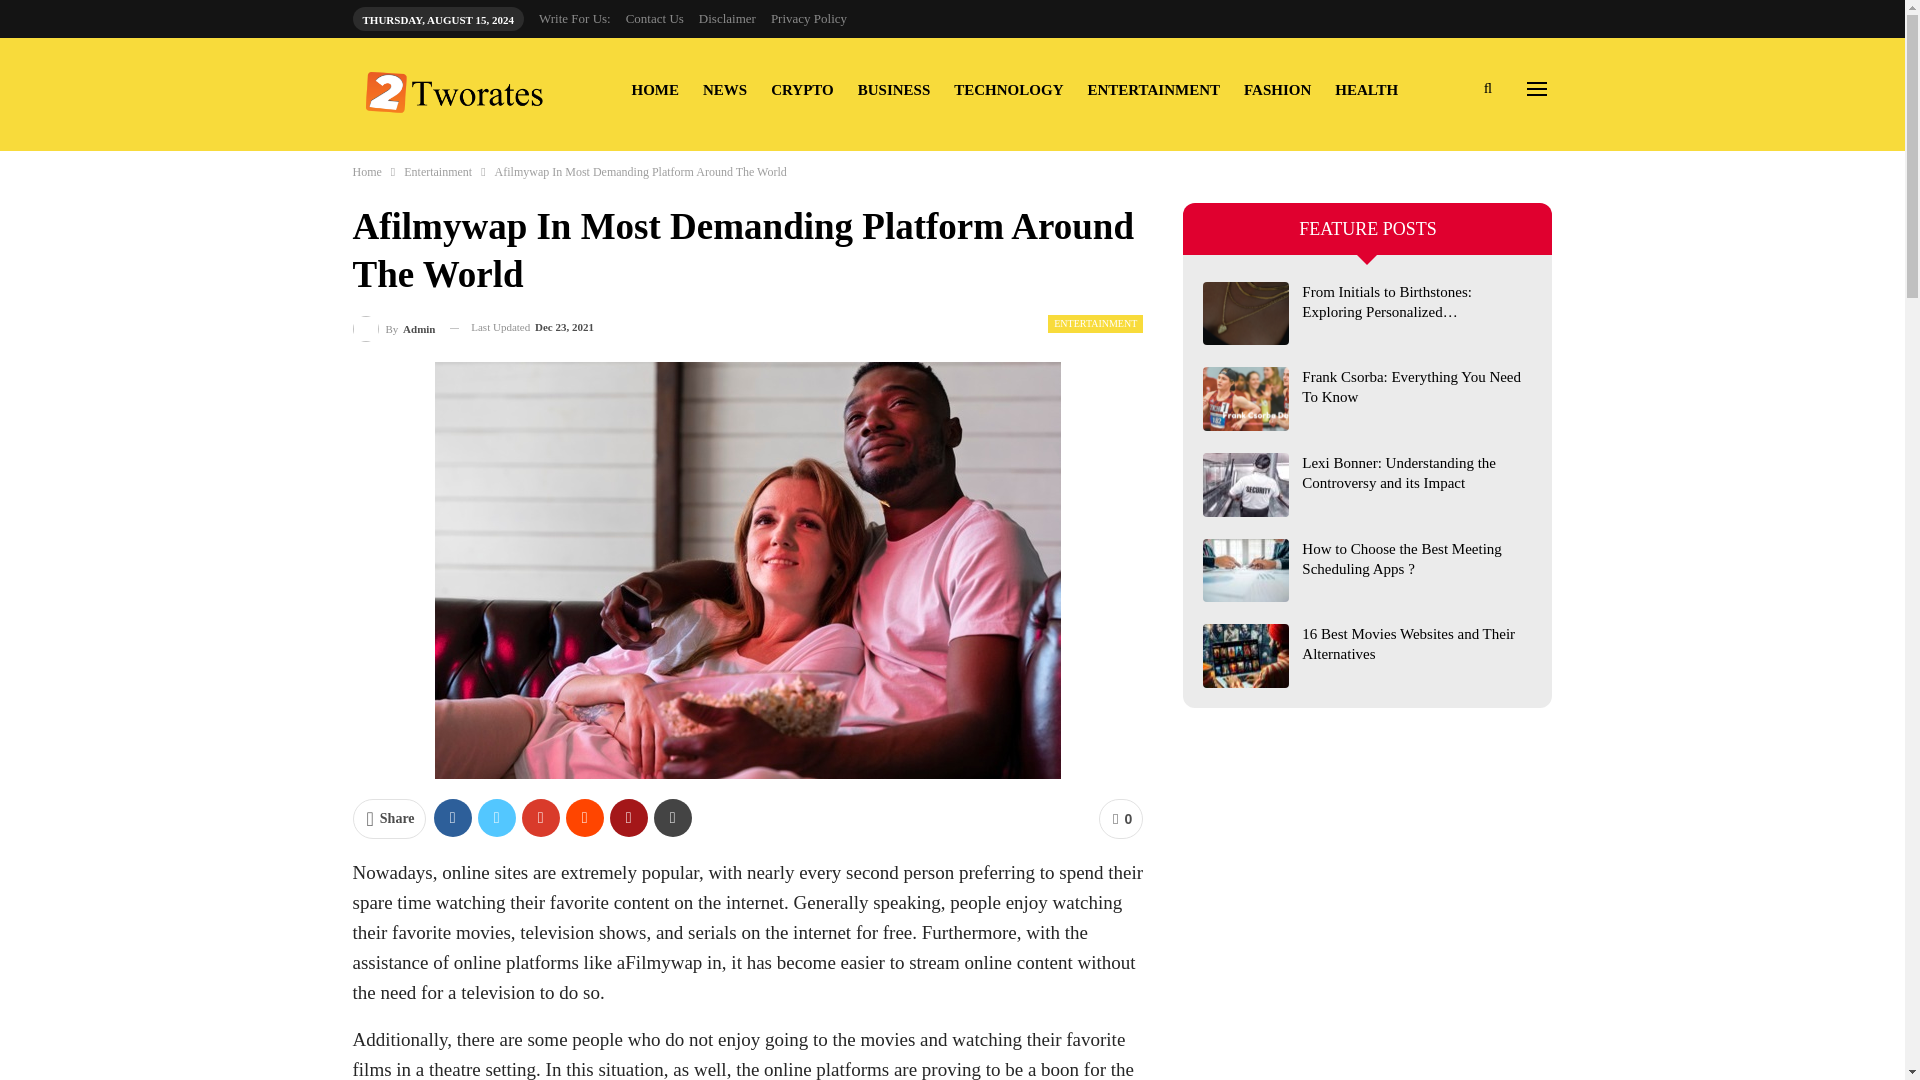  I want to click on FASHION, so click(1276, 90).